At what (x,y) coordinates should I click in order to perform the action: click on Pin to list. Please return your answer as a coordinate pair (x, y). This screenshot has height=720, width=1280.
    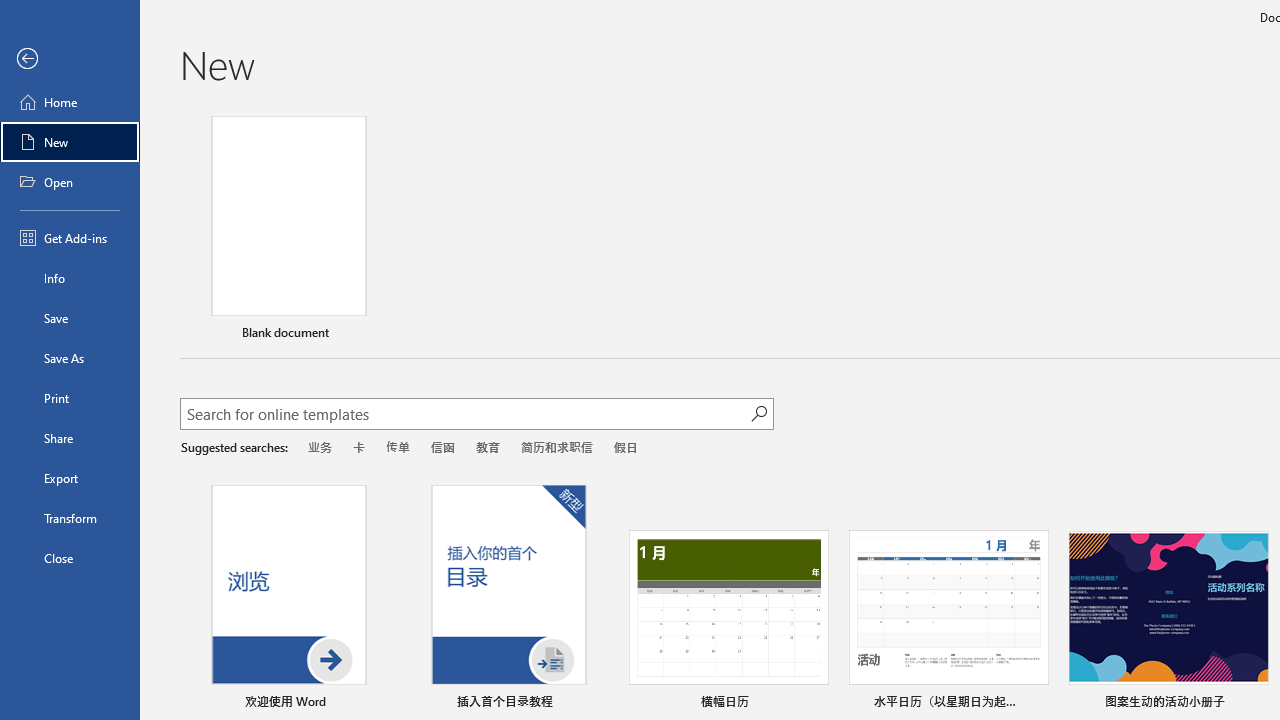
    Looking at the image, I should click on (1255, 703).